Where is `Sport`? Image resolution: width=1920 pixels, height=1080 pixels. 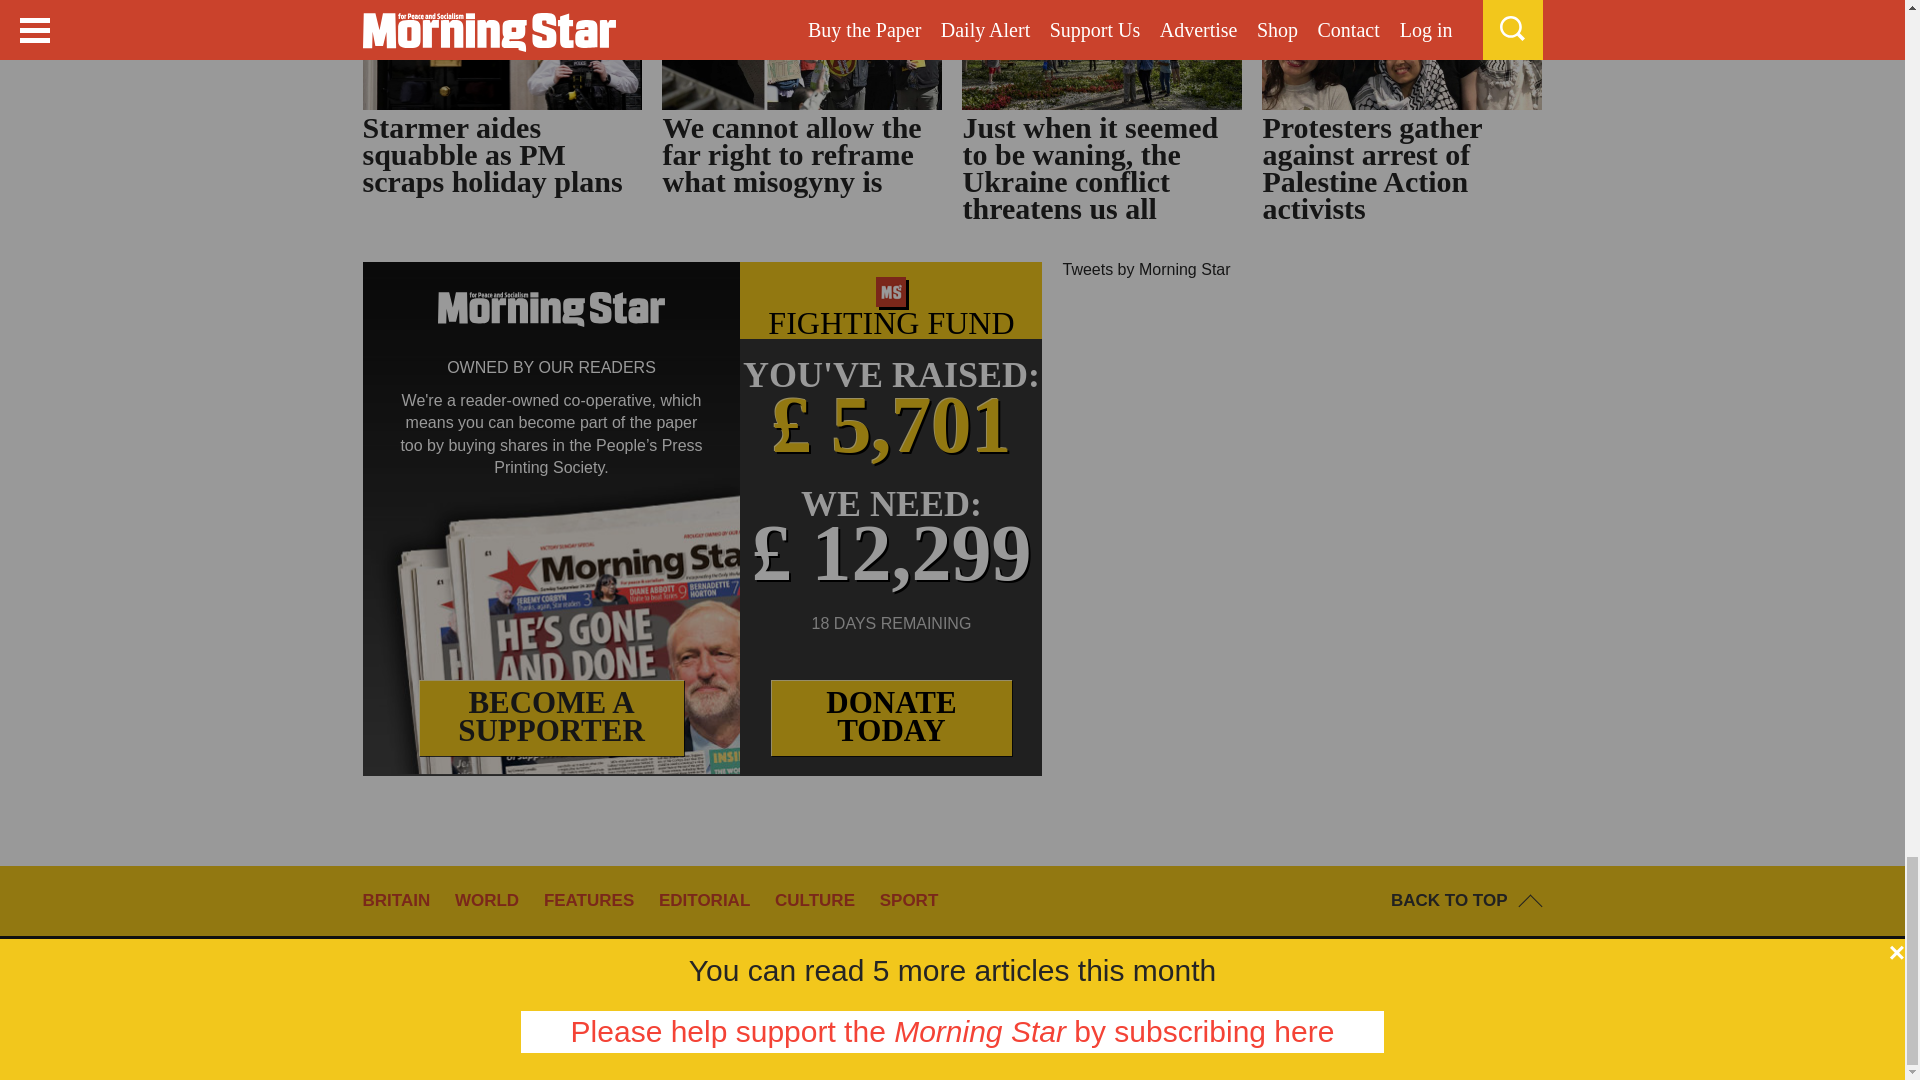 Sport is located at coordinates (918, 900).